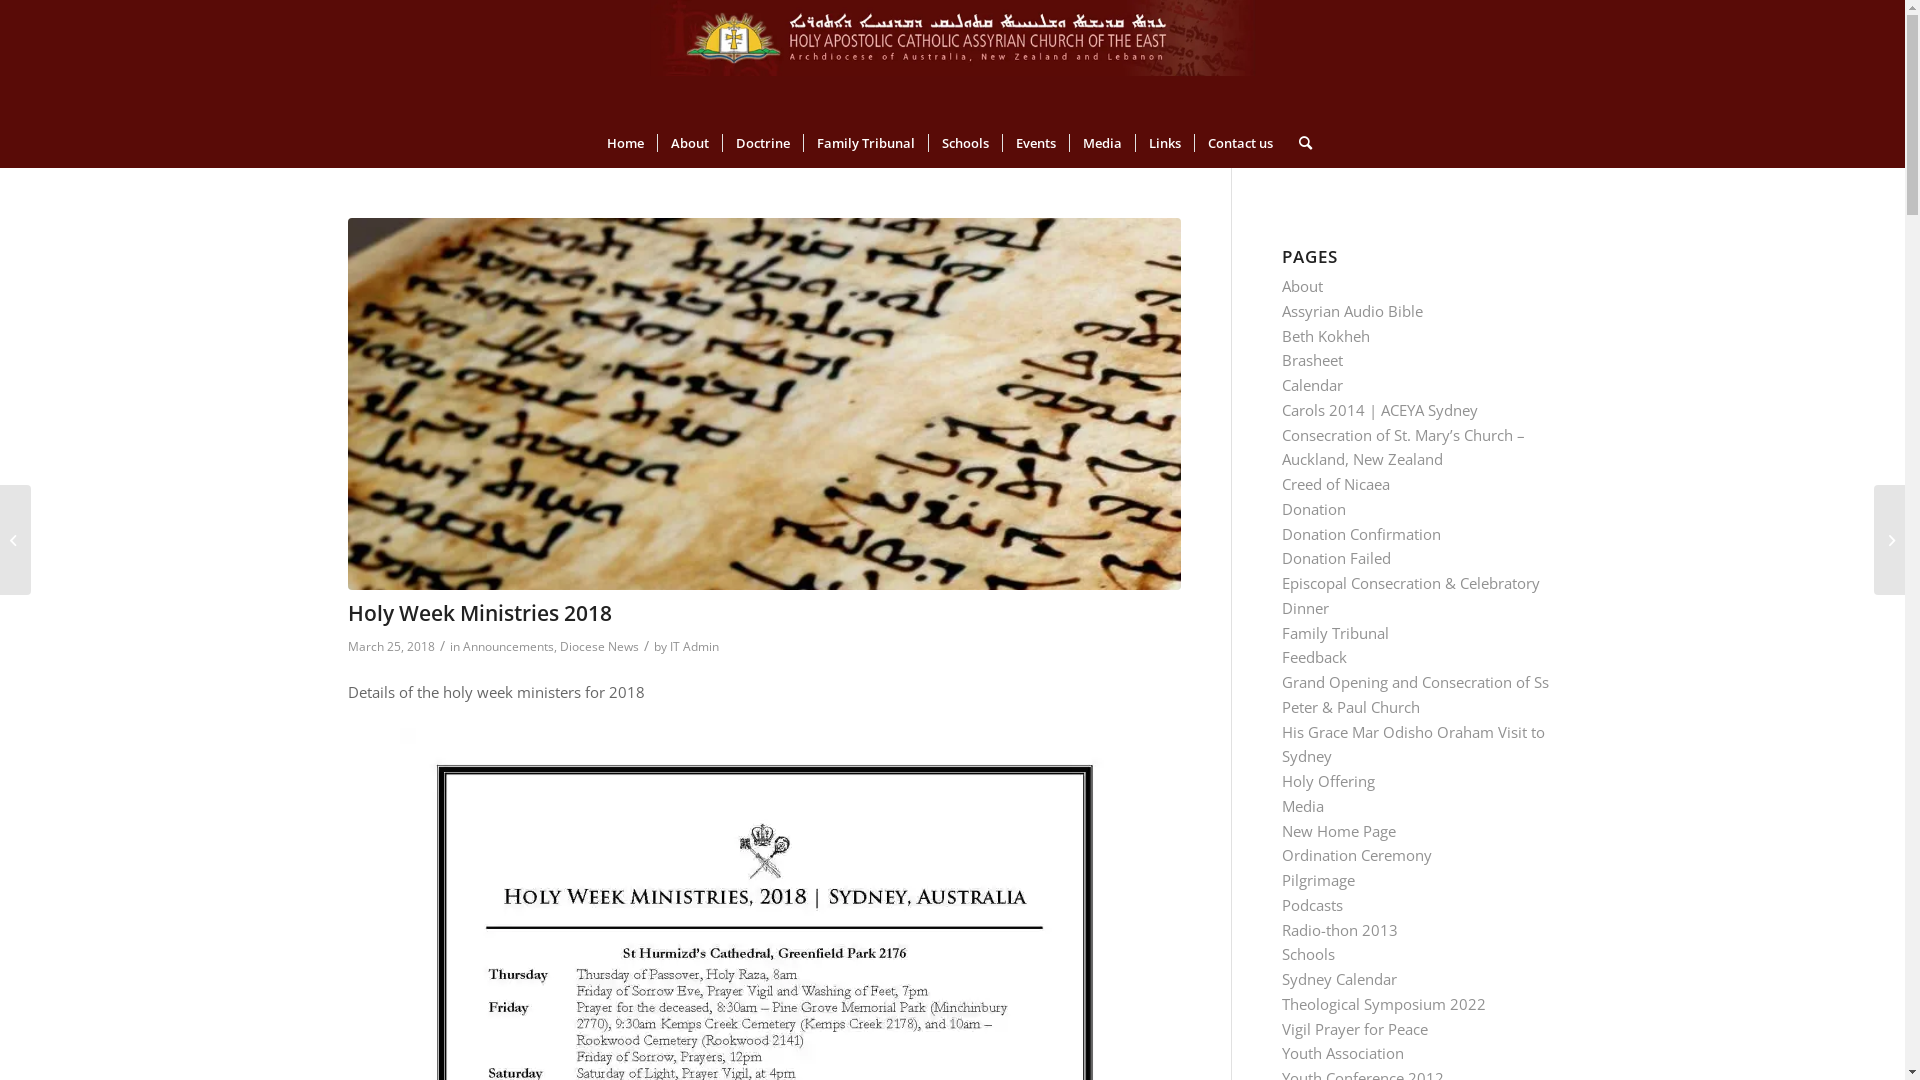  What do you see at coordinates (965, 143) in the screenshot?
I see `Schools` at bounding box center [965, 143].